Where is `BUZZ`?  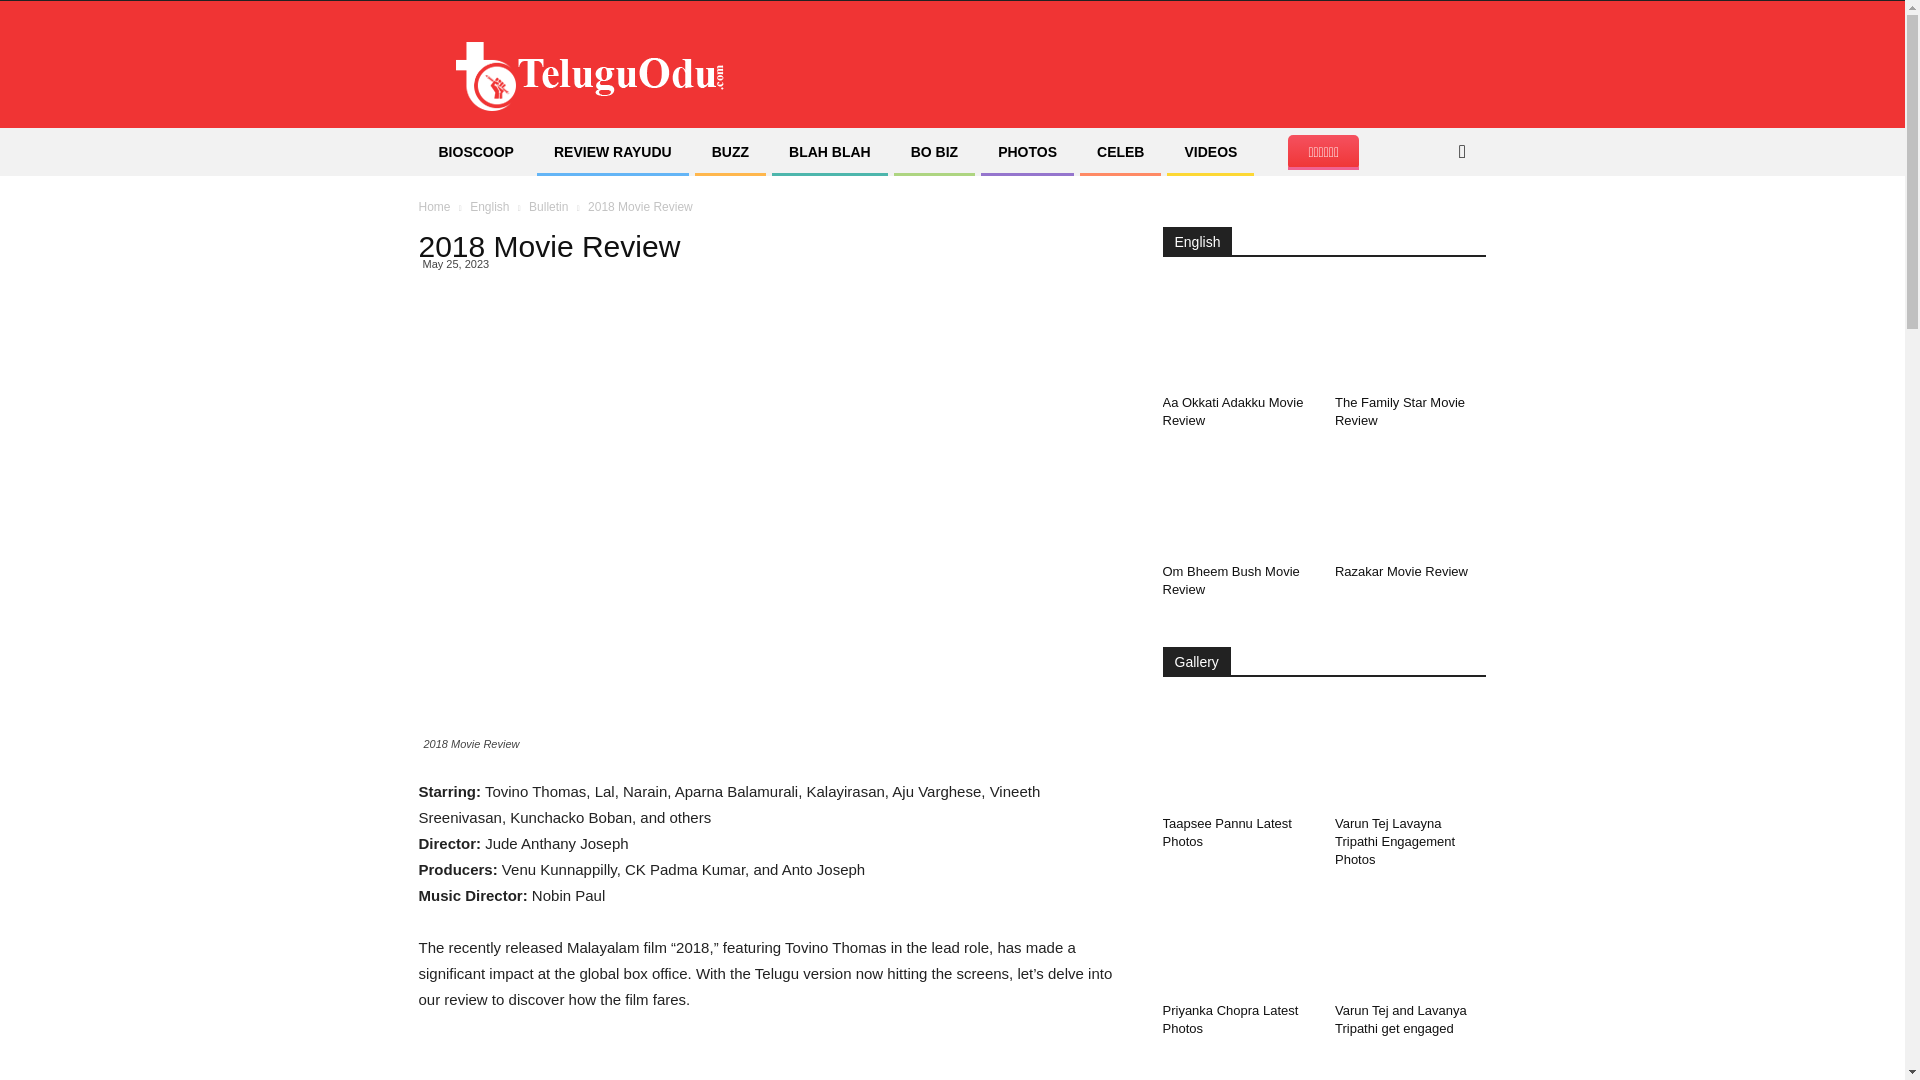
BUZZ is located at coordinates (730, 152).